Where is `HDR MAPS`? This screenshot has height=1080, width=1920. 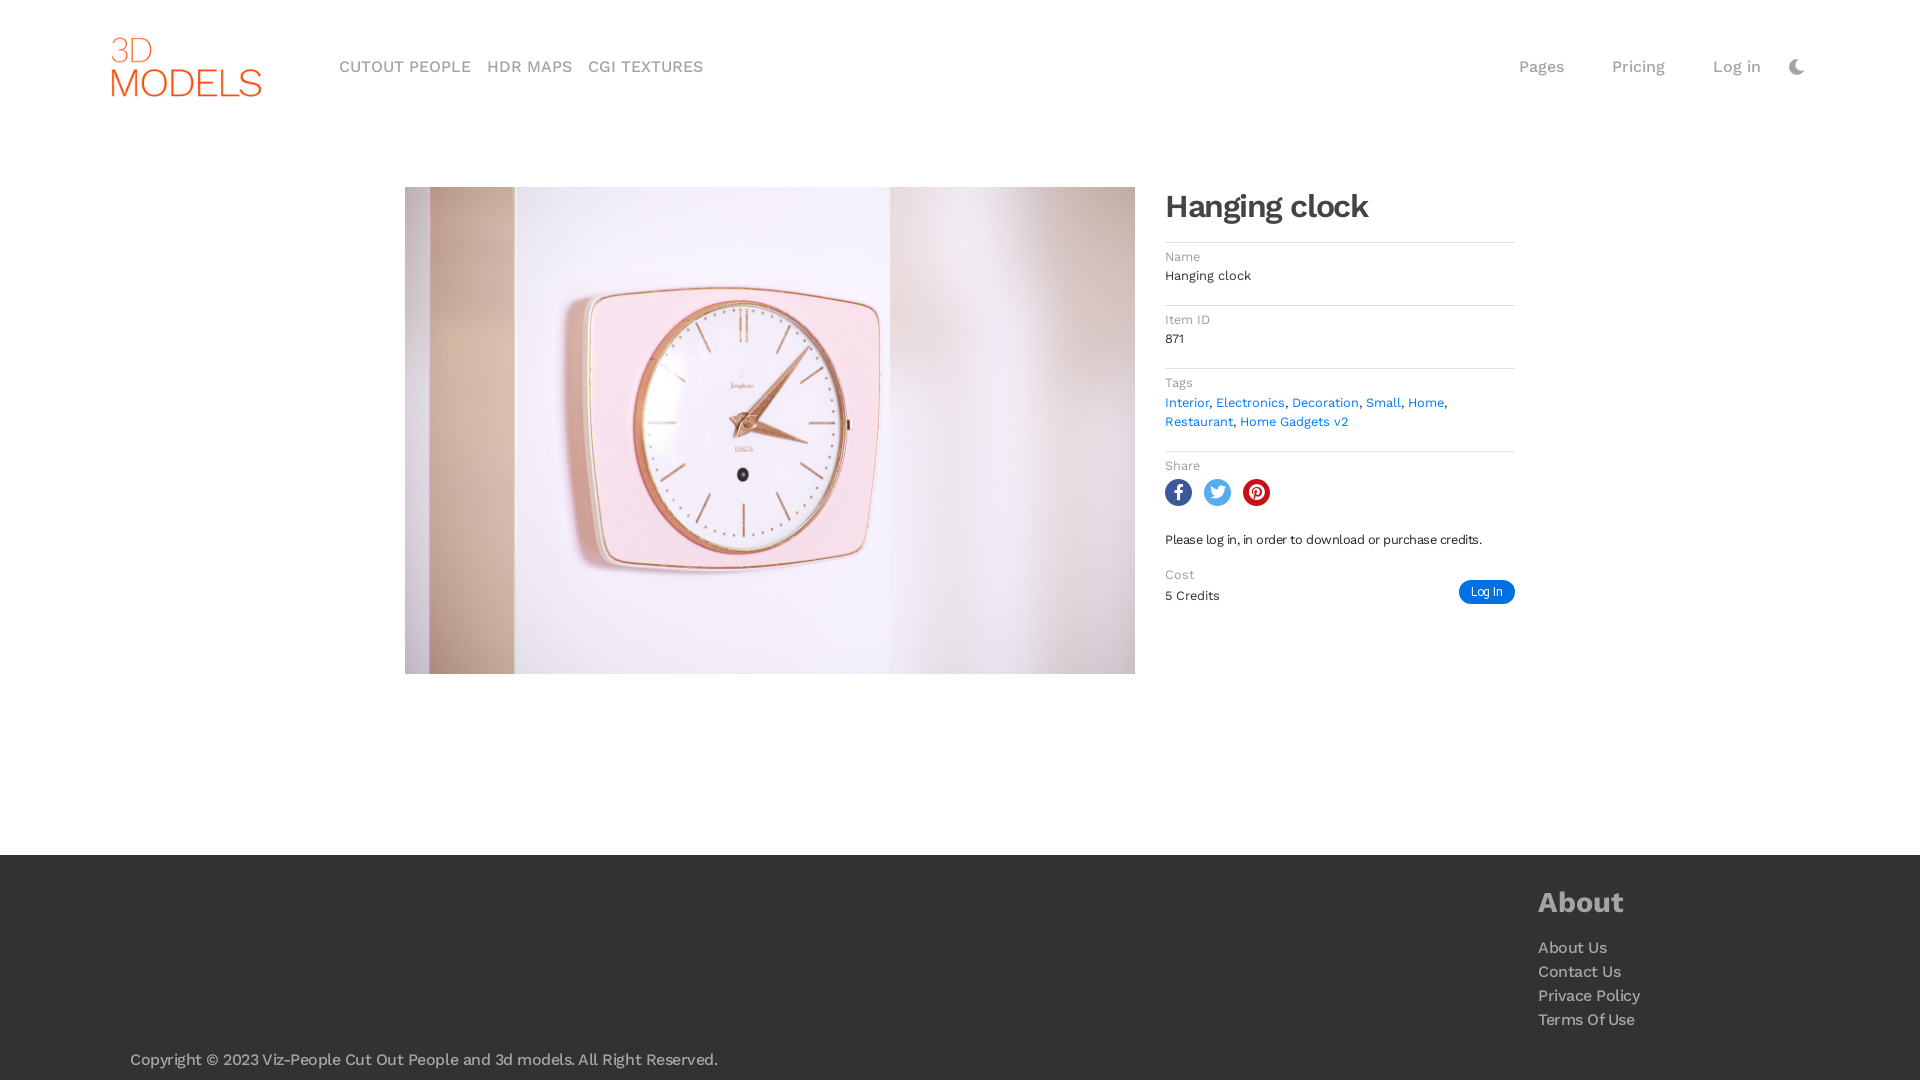
HDR MAPS is located at coordinates (530, 67).